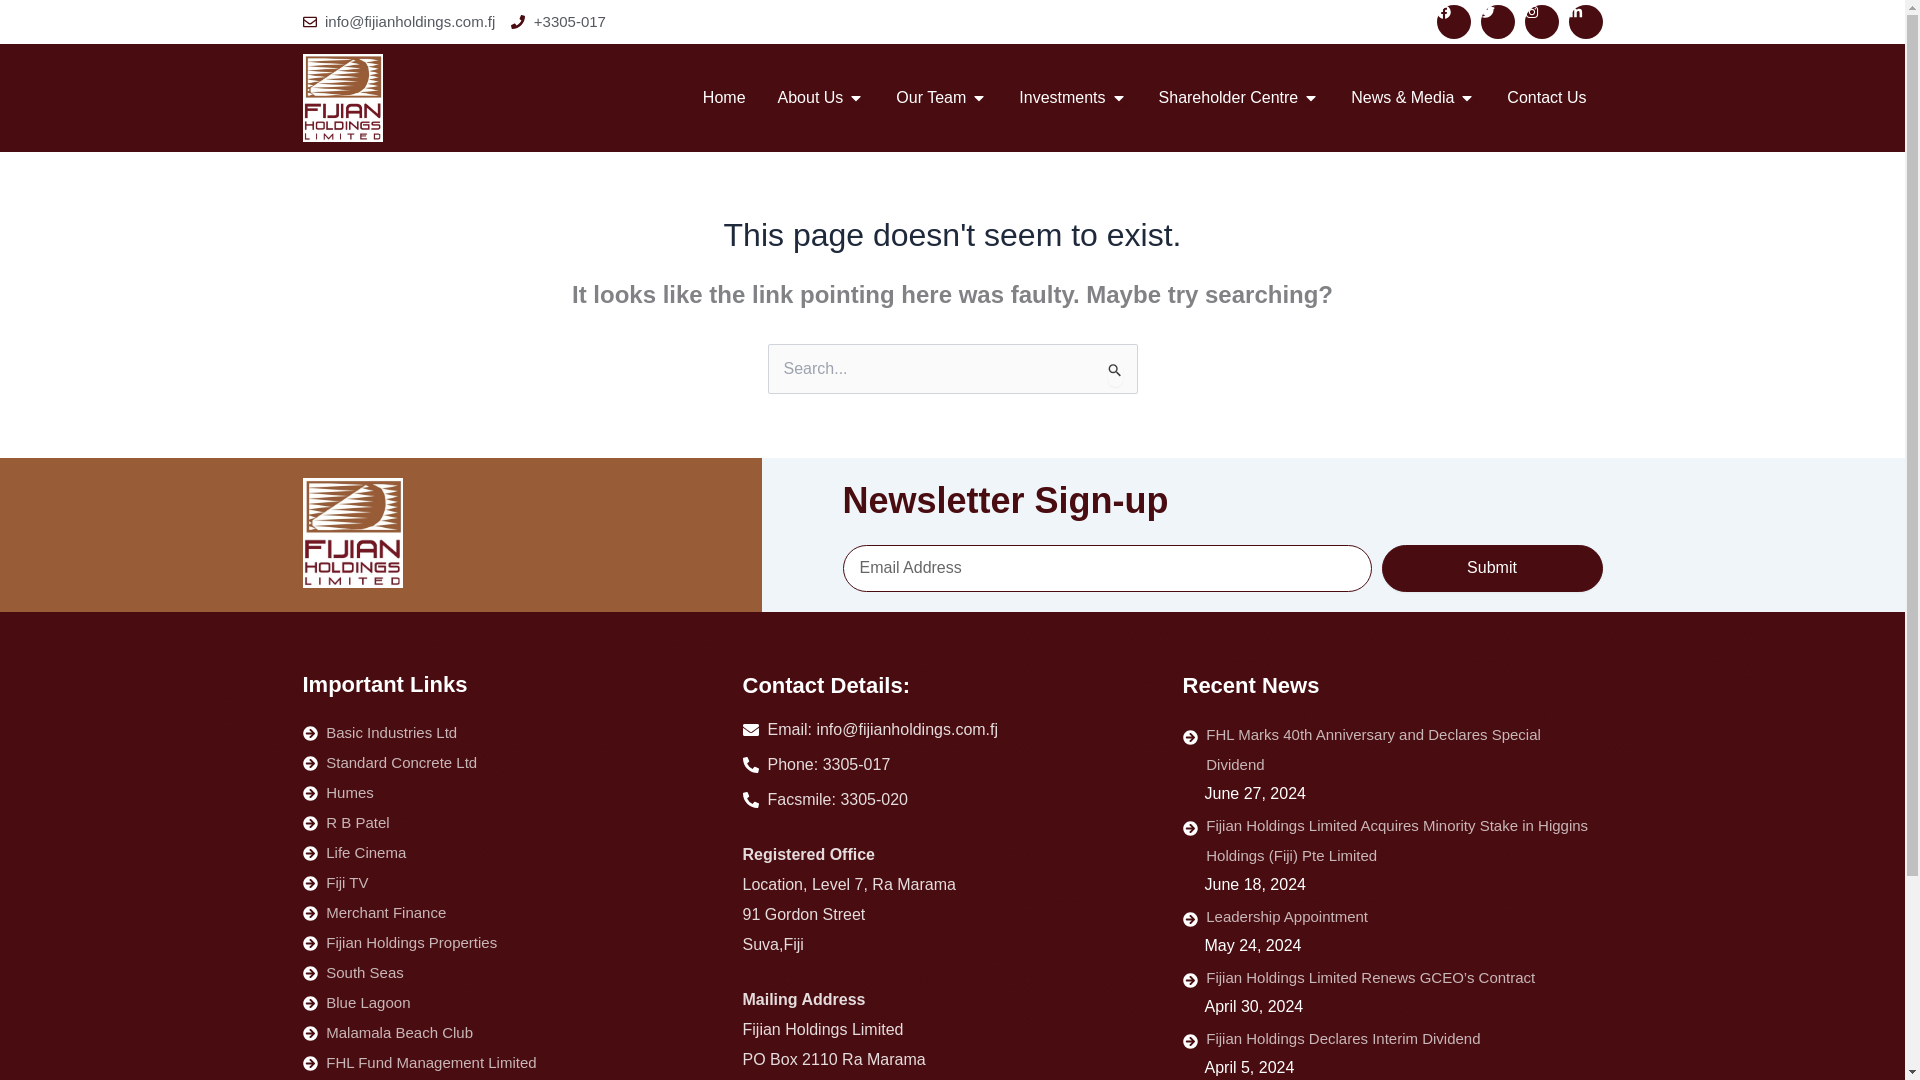  I want to click on Home, so click(724, 98).